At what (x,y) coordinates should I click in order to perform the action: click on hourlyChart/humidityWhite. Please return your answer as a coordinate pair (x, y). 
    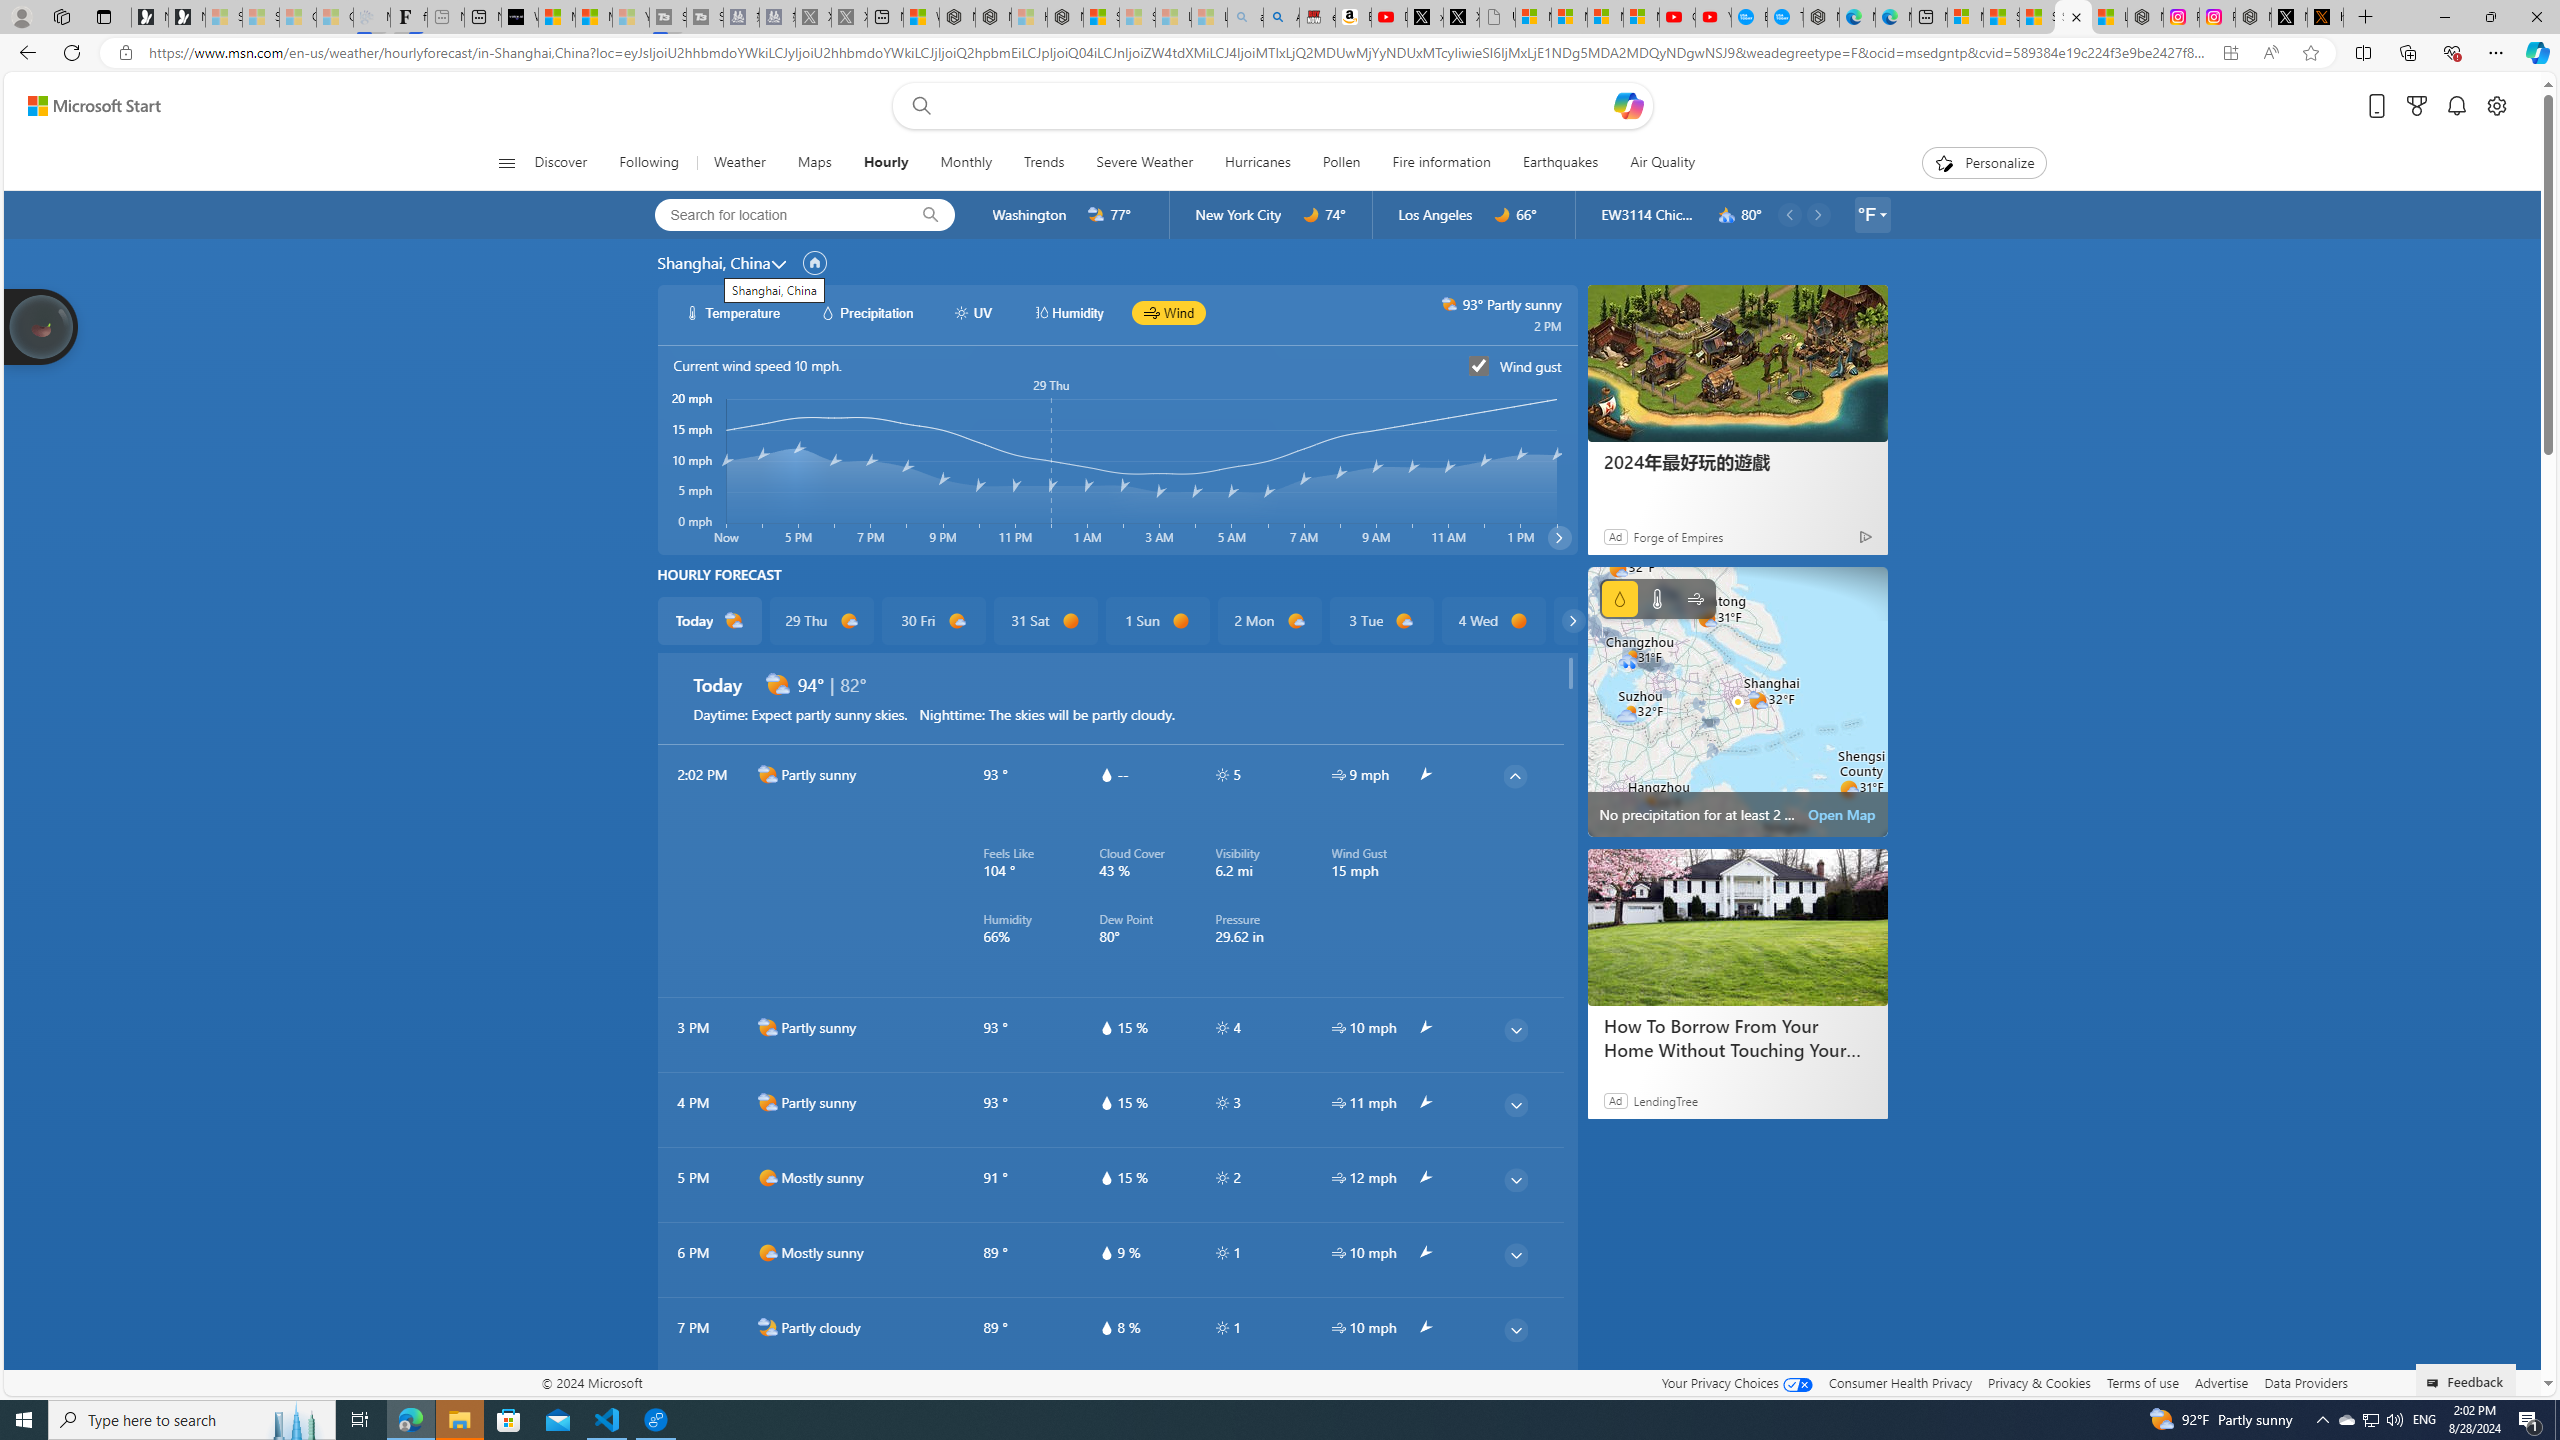
    Looking at the image, I should click on (1040, 312).